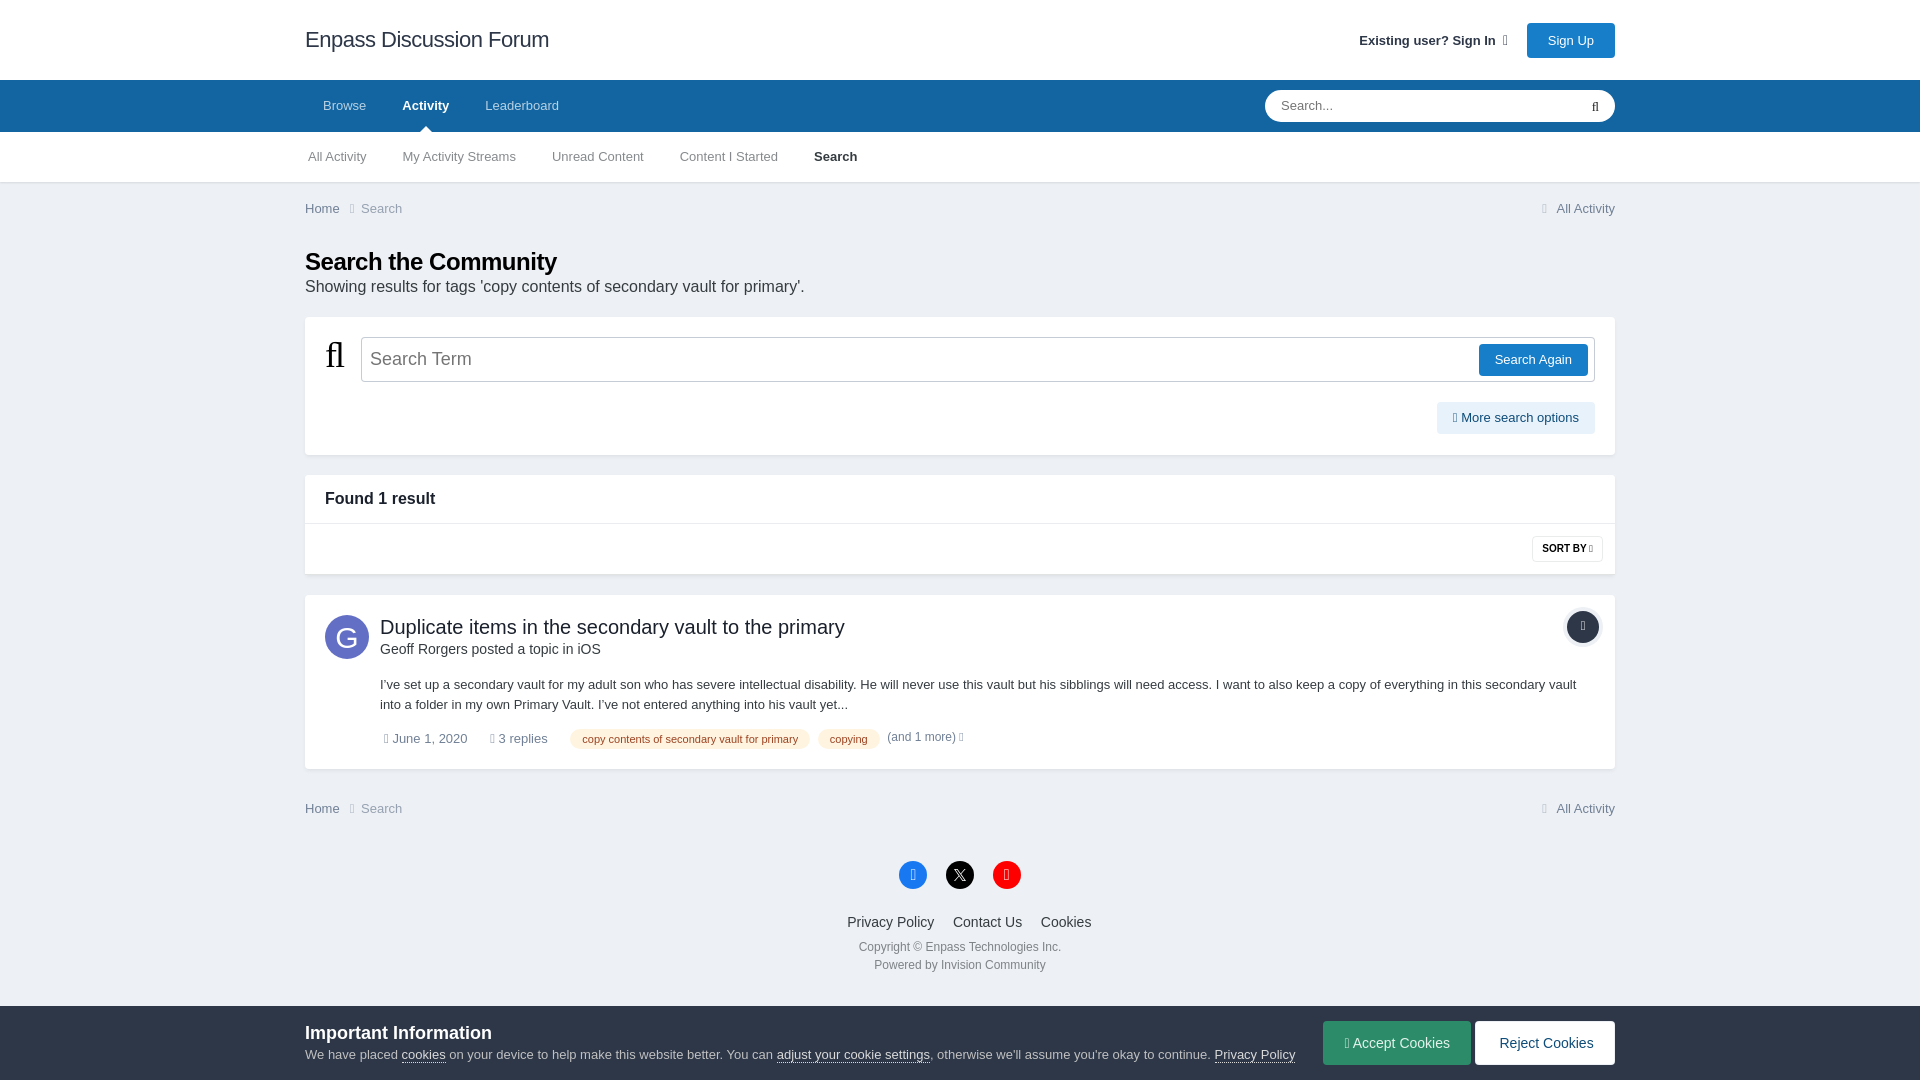  What do you see at coordinates (598, 156) in the screenshot?
I see `Unread Content` at bounding box center [598, 156].